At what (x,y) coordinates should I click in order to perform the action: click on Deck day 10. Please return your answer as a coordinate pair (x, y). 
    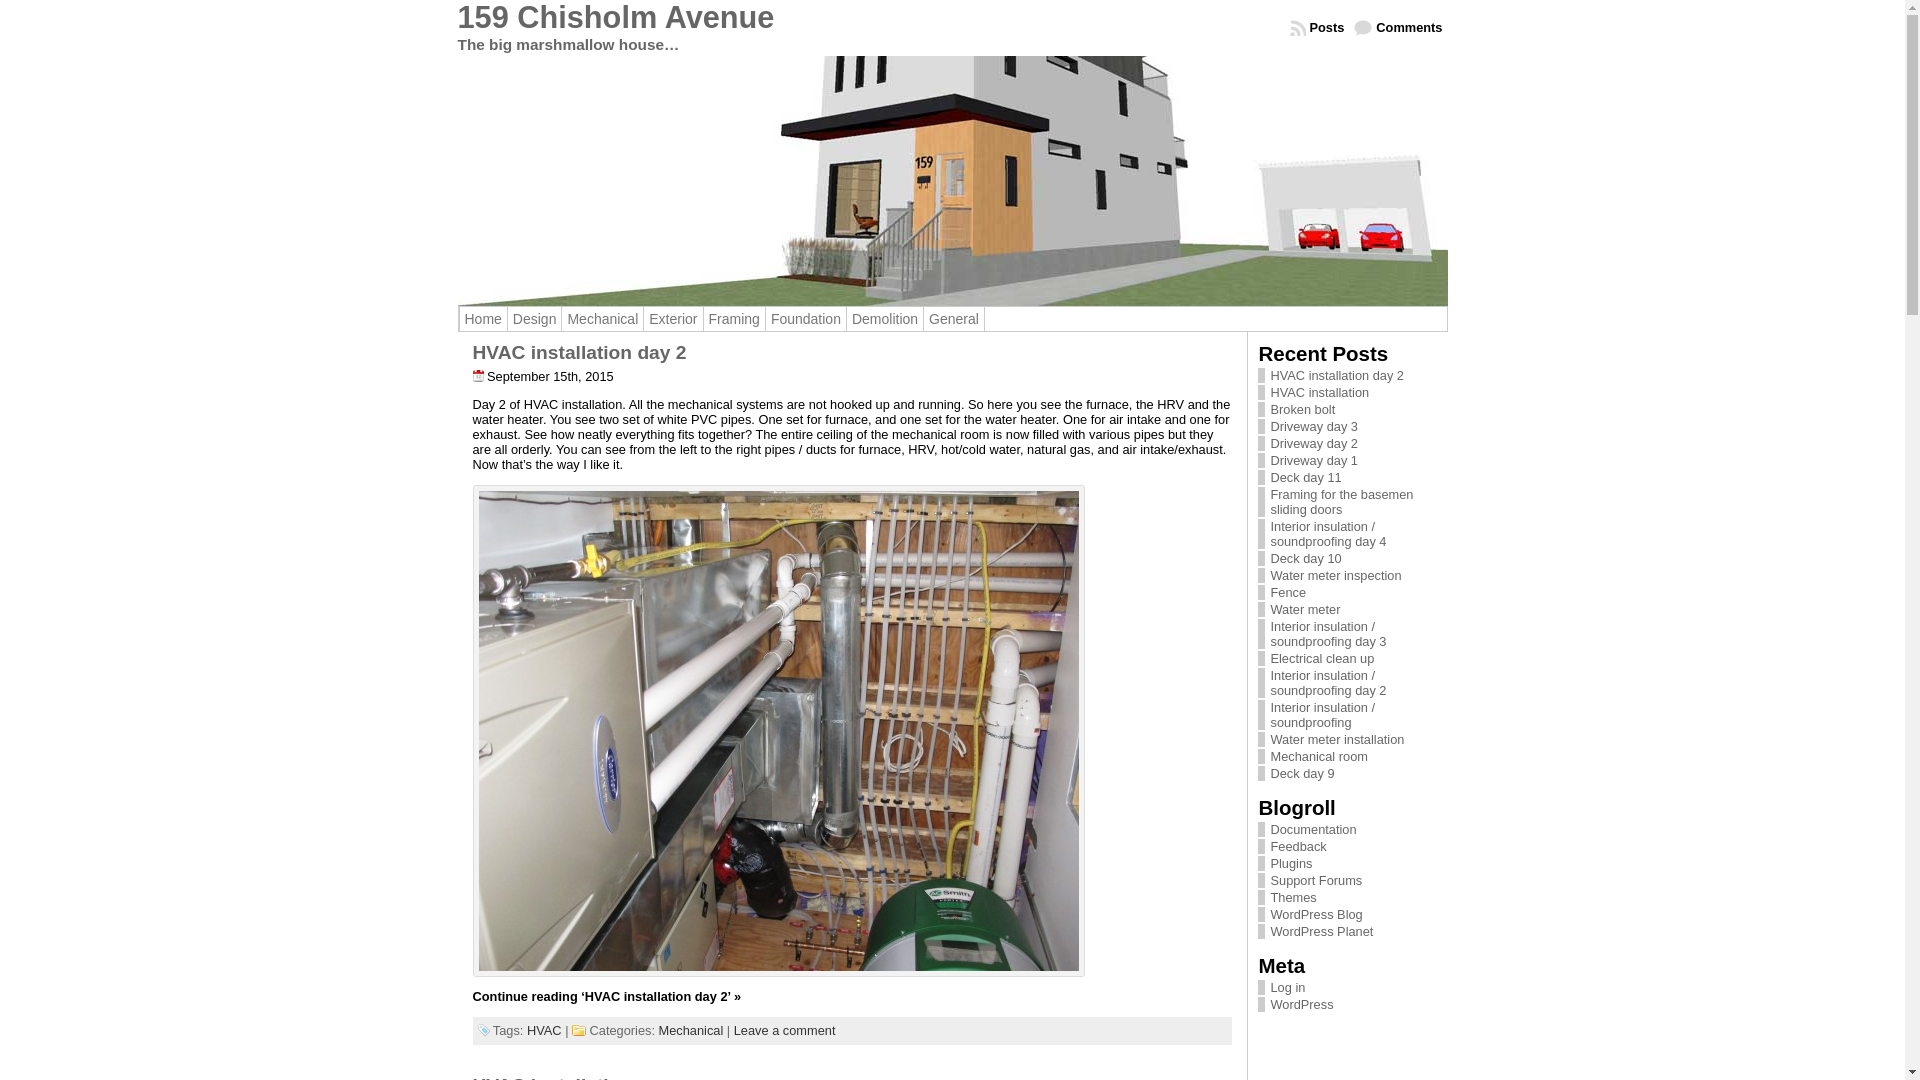
    Looking at the image, I should click on (1306, 558).